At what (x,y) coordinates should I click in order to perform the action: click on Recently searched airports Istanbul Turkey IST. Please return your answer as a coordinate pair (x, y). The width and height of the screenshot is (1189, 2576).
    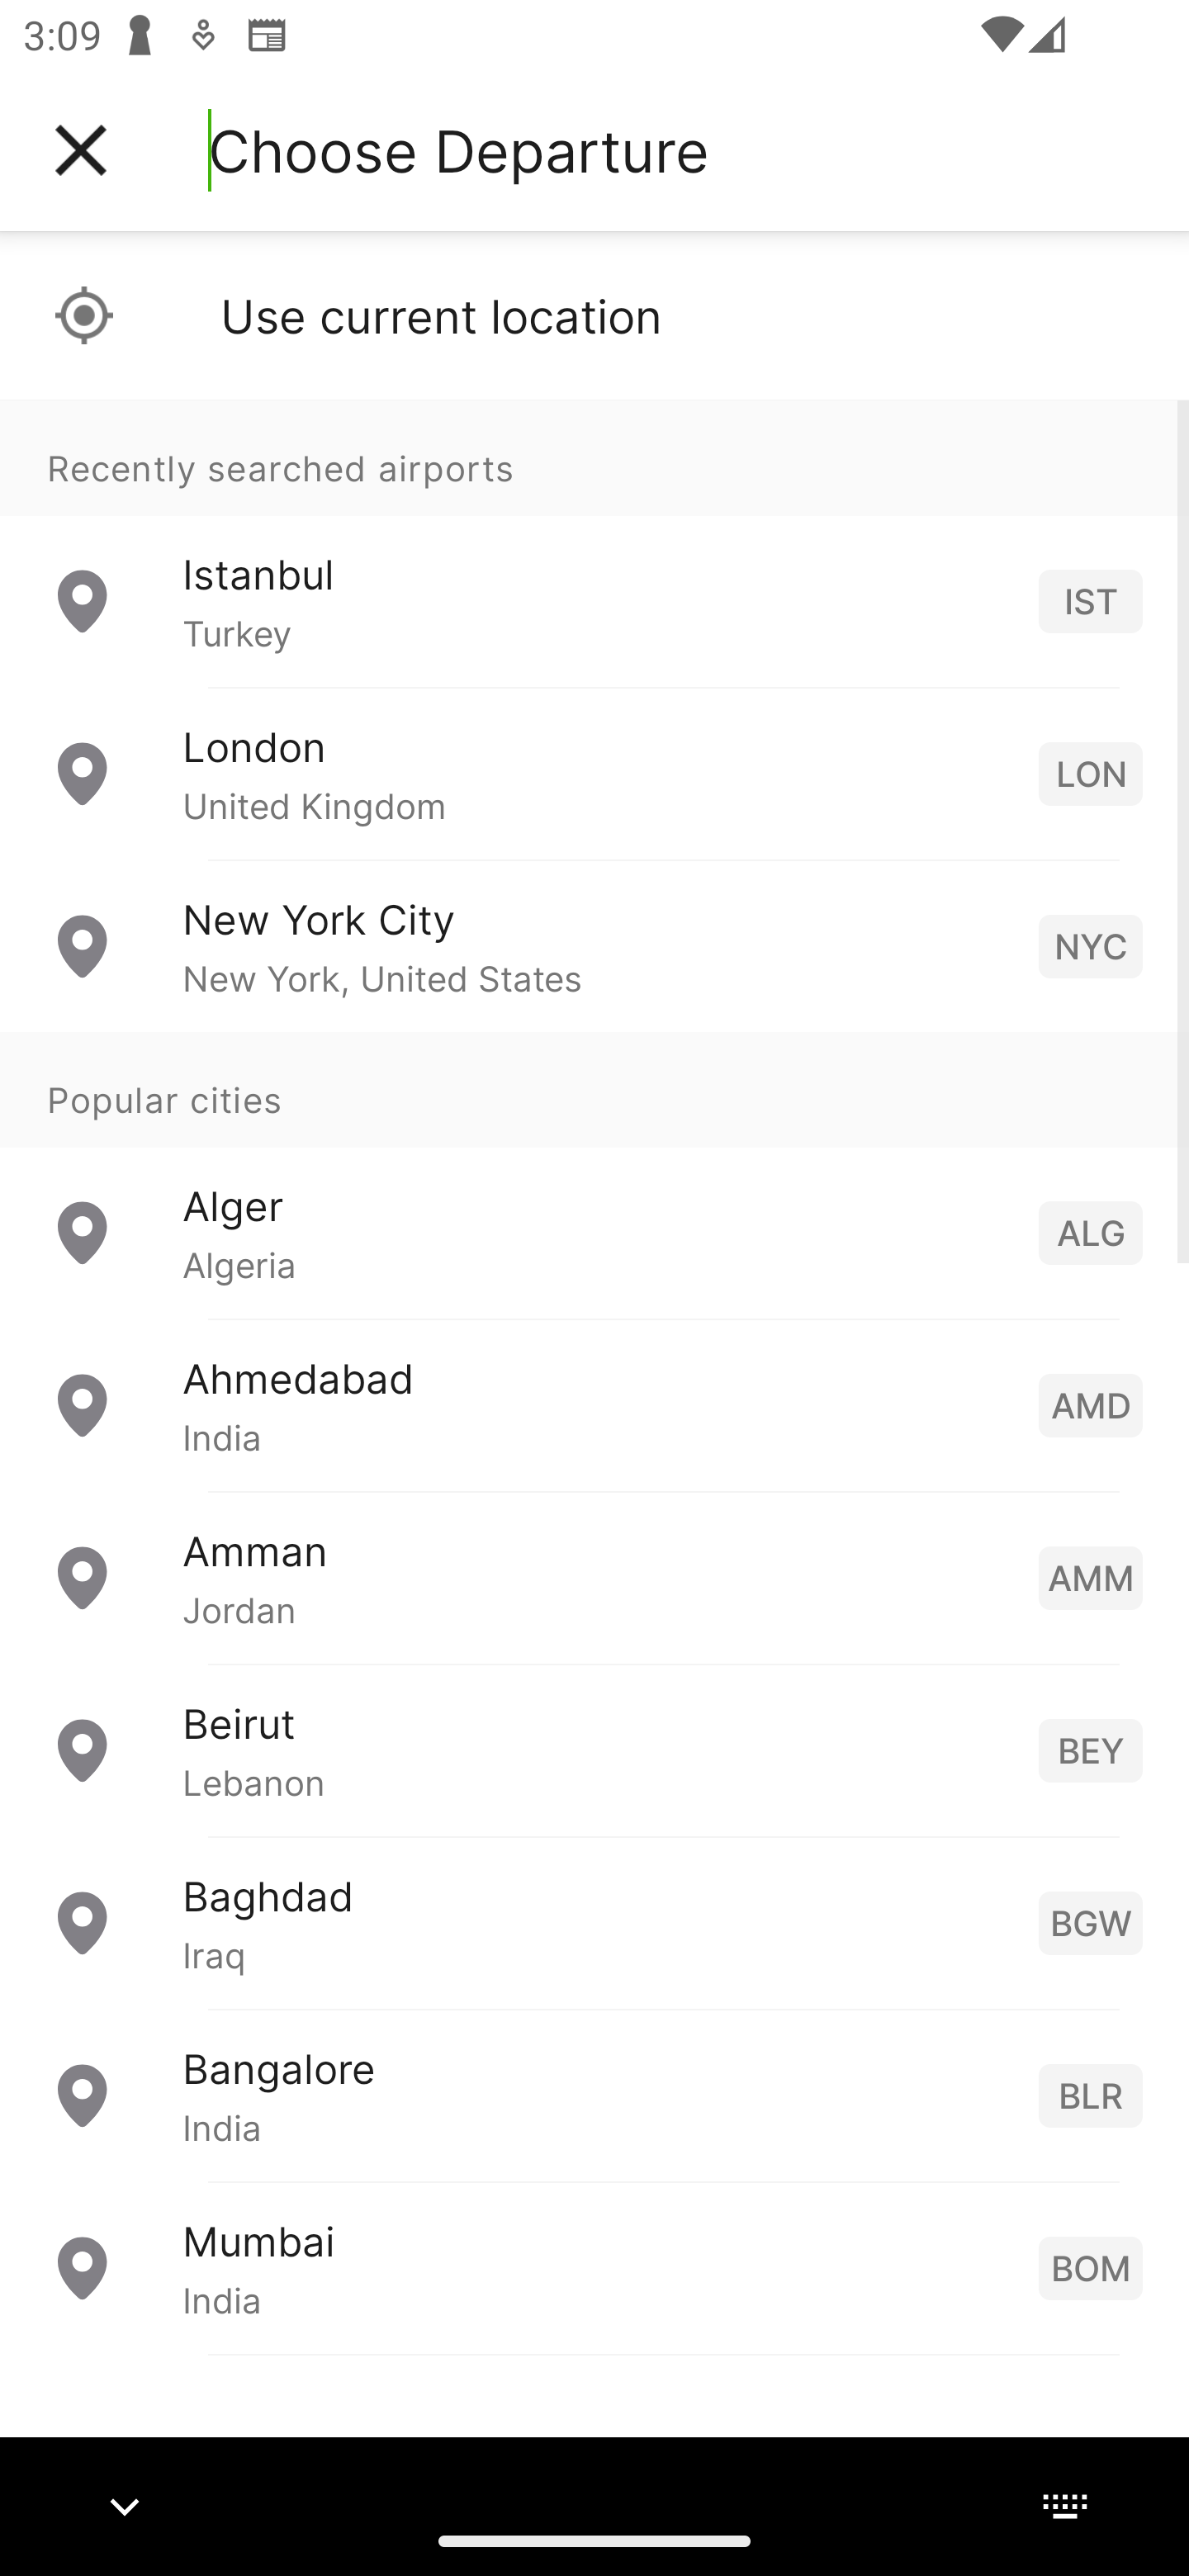
    Looking at the image, I should click on (594, 543).